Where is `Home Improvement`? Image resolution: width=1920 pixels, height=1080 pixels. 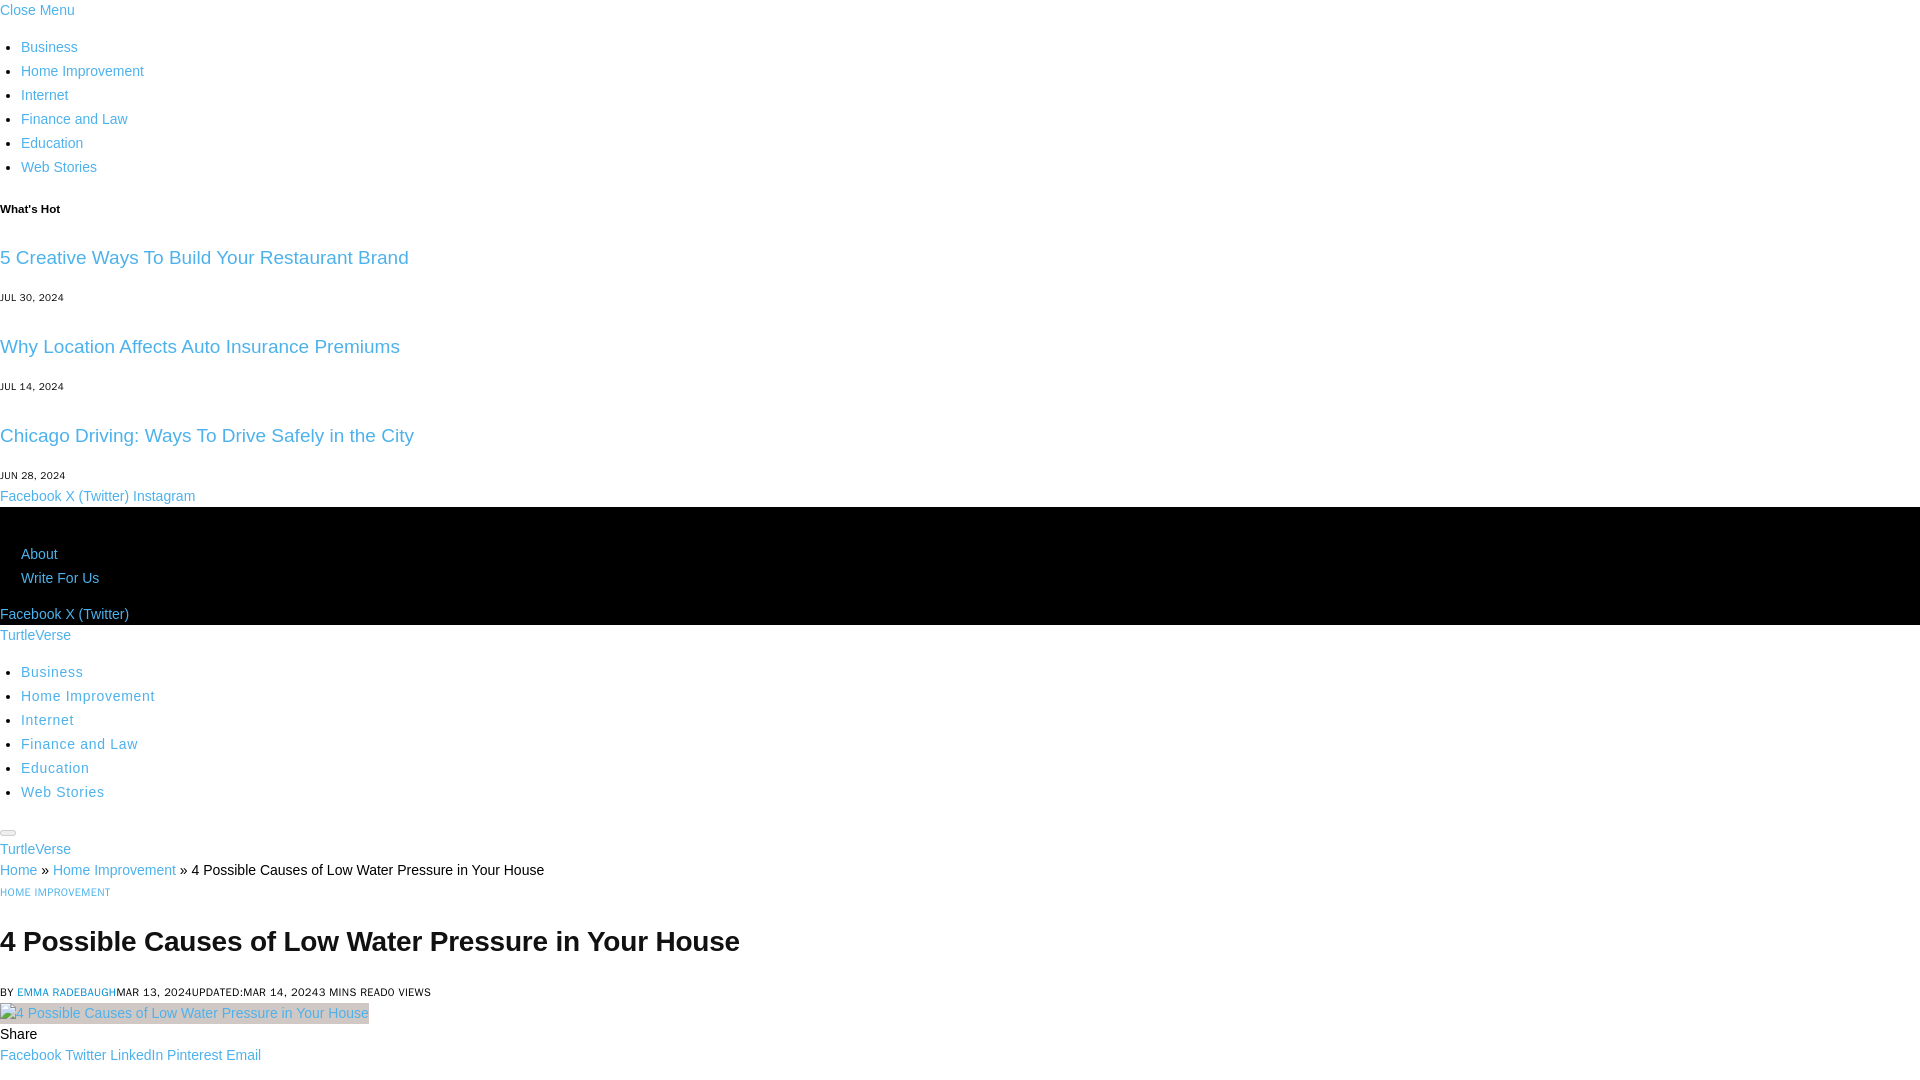
Home Improvement is located at coordinates (88, 696).